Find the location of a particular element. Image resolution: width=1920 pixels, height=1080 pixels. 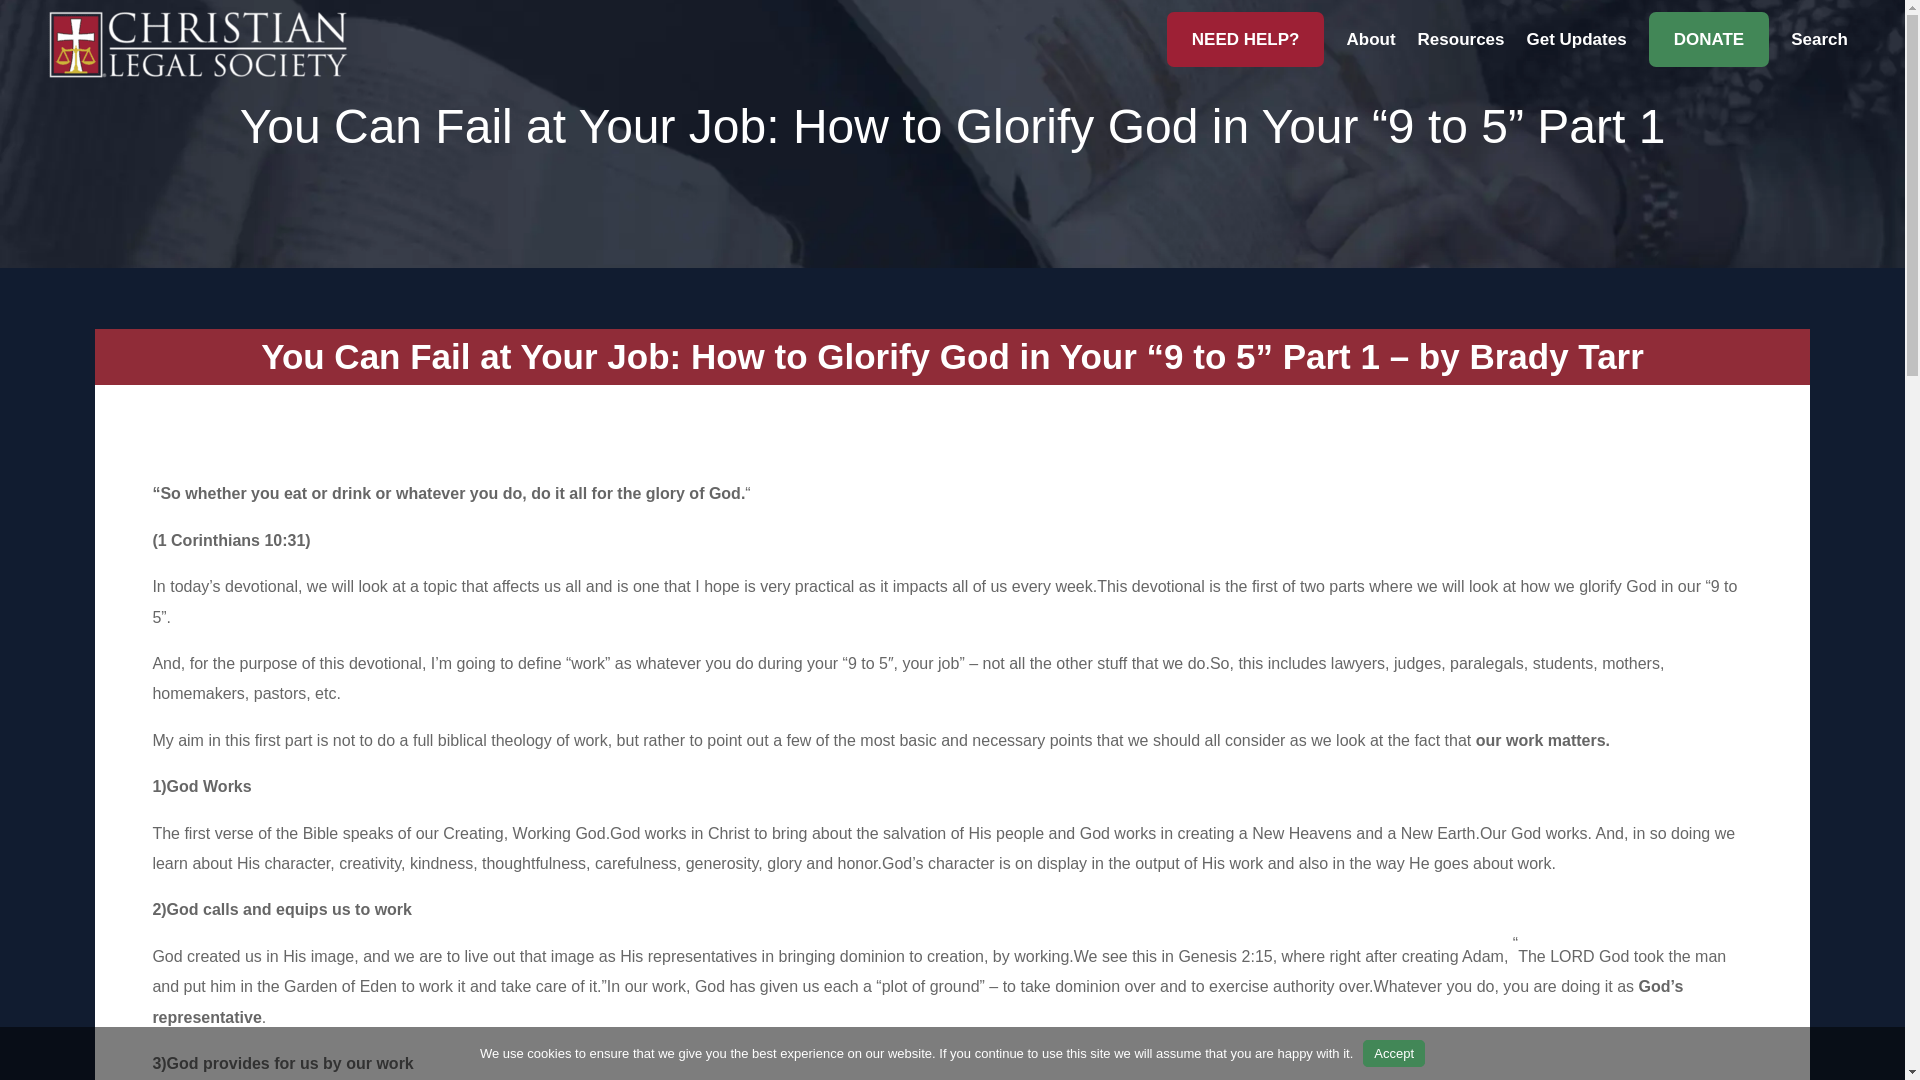

Get Updates is located at coordinates (1576, 53).